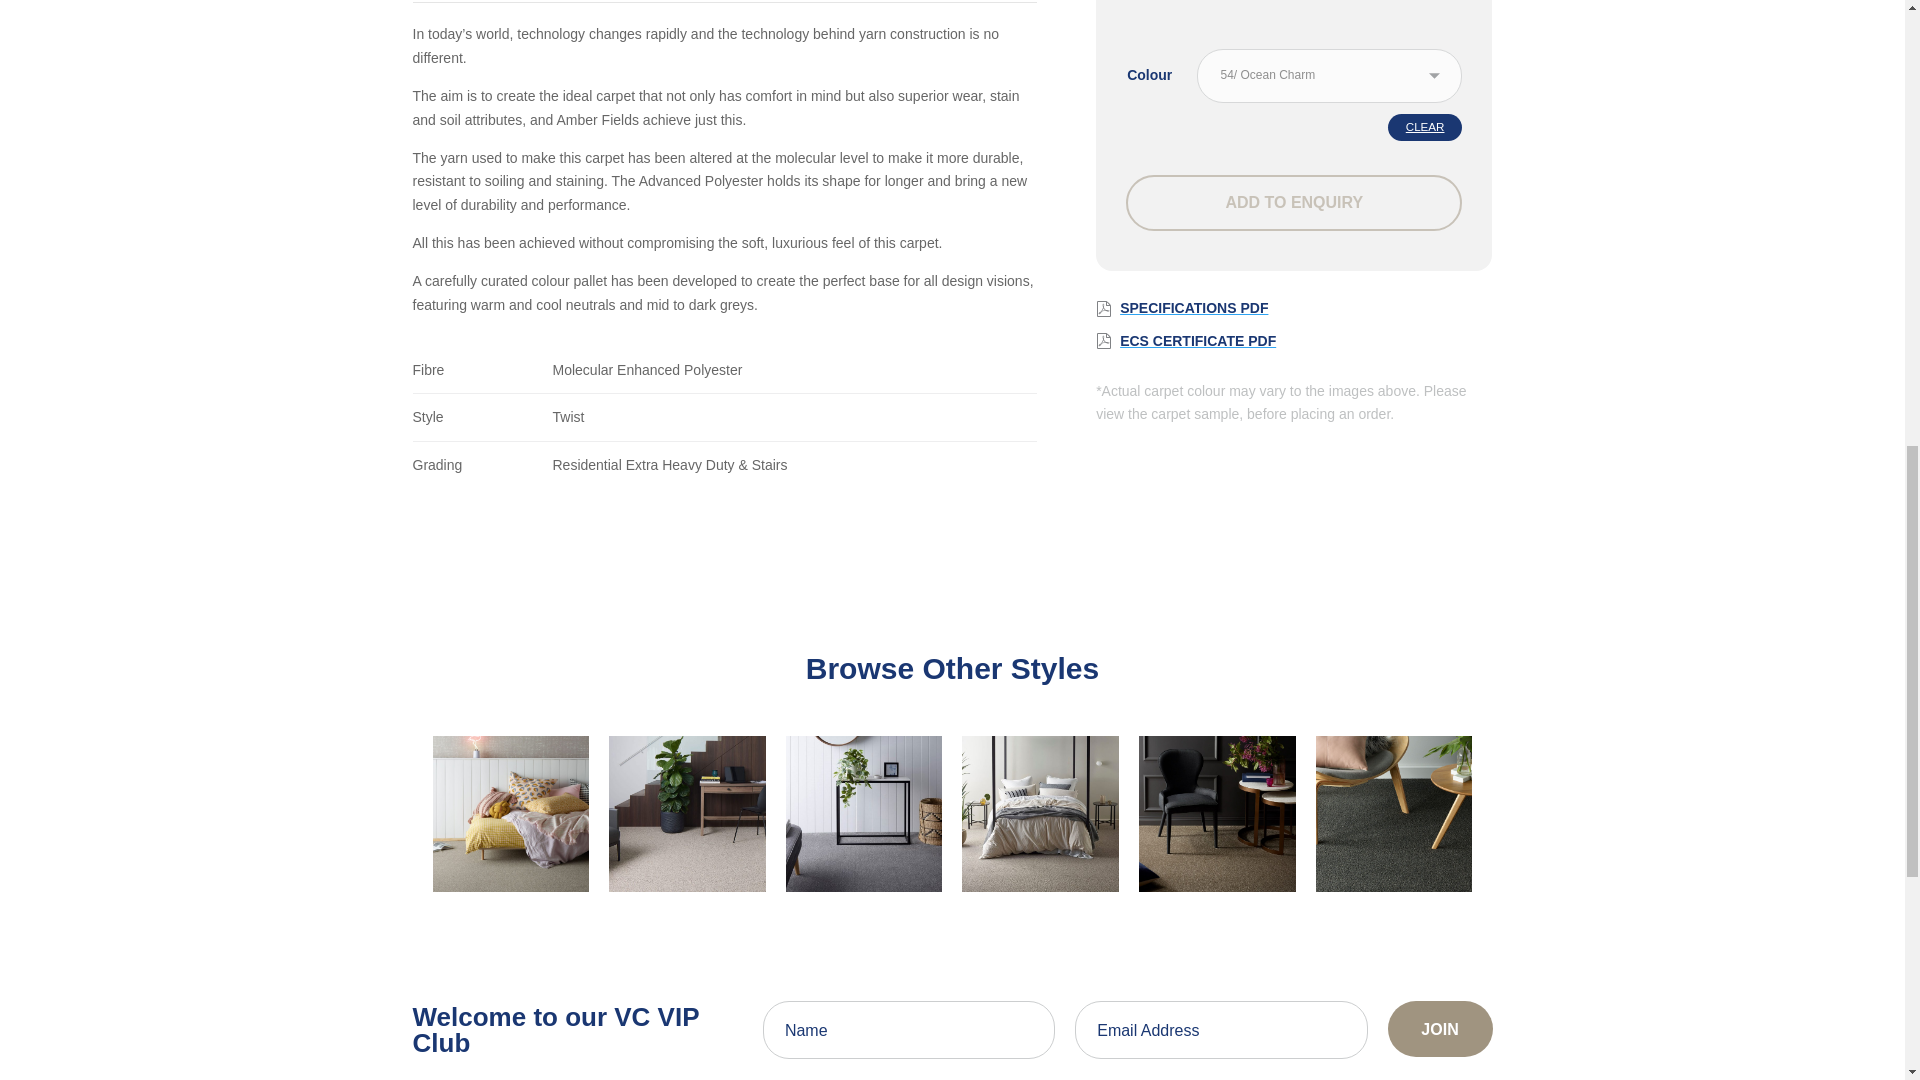 The height and width of the screenshot is (1080, 1920). What do you see at coordinates (1294, 340) in the screenshot?
I see `ECS CERTIFICATE PDF` at bounding box center [1294, 340].